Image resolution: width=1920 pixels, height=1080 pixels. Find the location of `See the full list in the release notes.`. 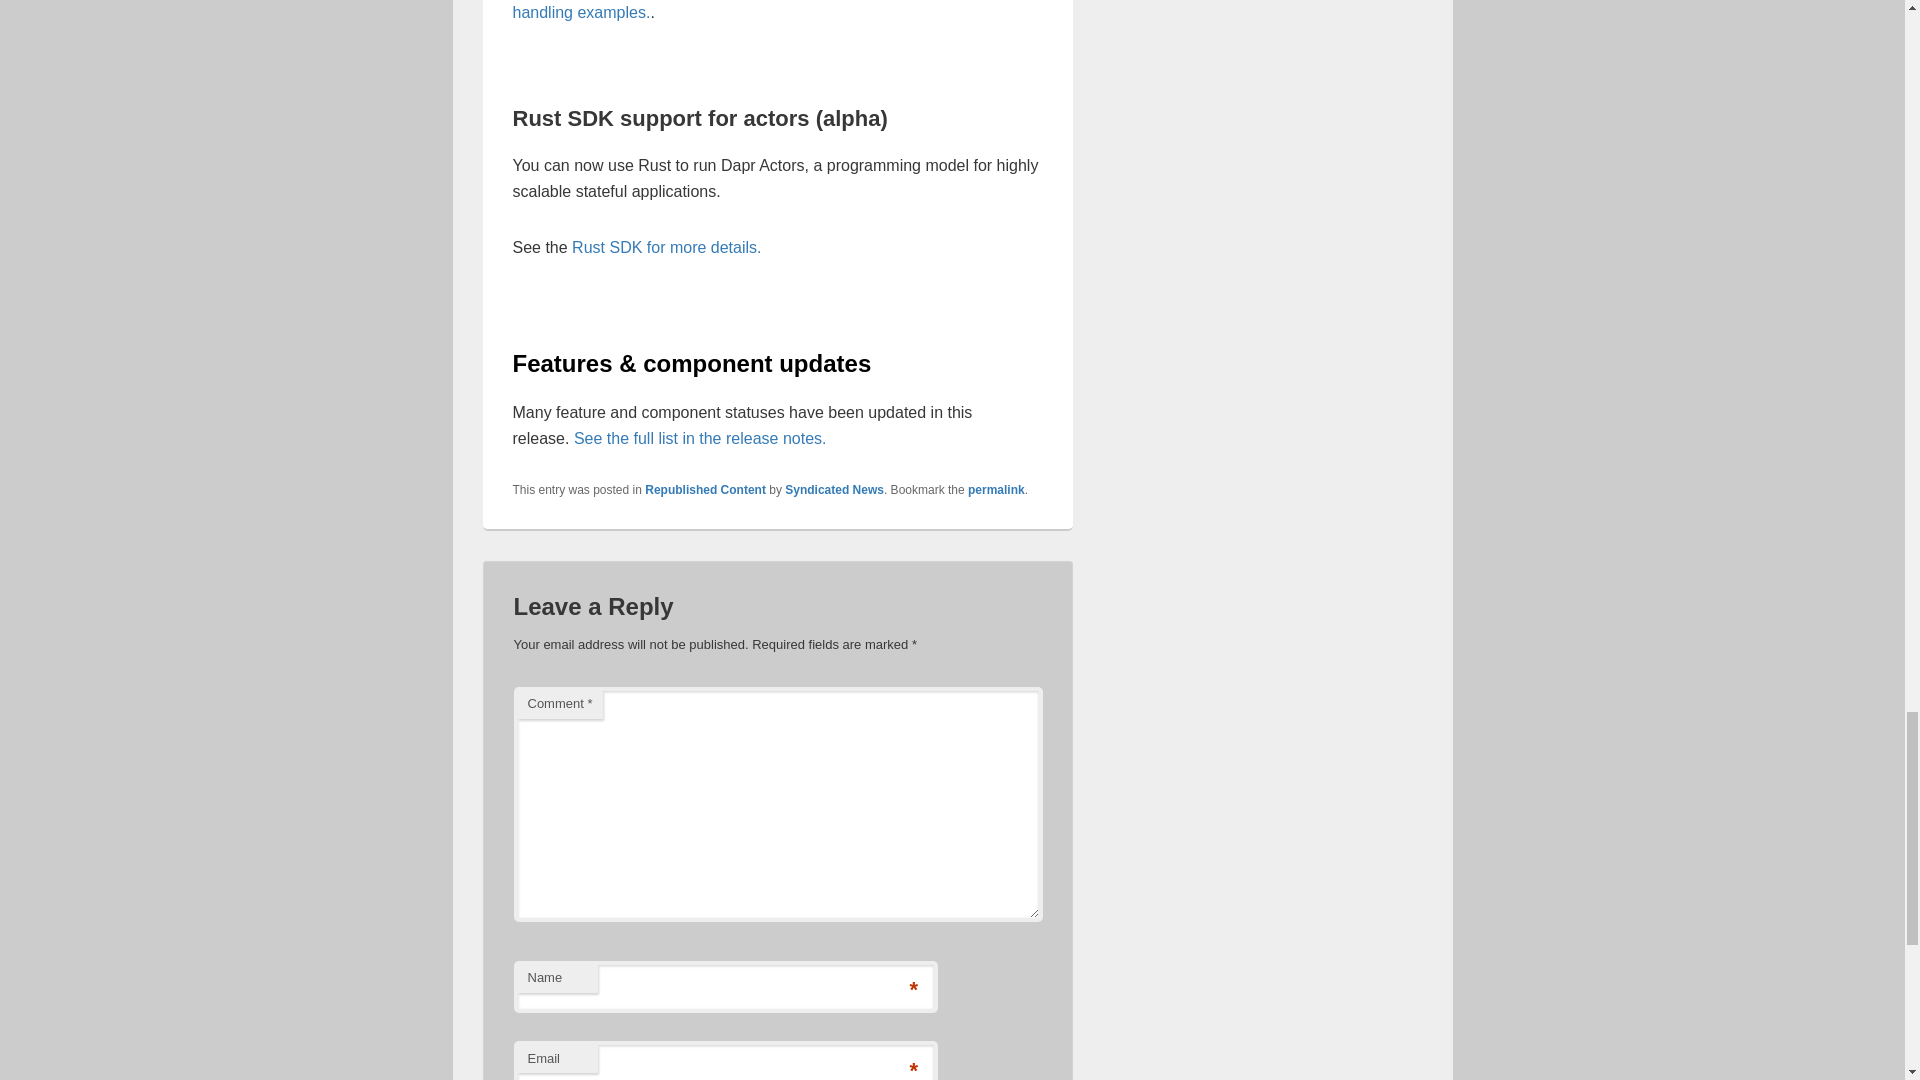

See the full list in the release notes. is located at coordinates (700, 438).